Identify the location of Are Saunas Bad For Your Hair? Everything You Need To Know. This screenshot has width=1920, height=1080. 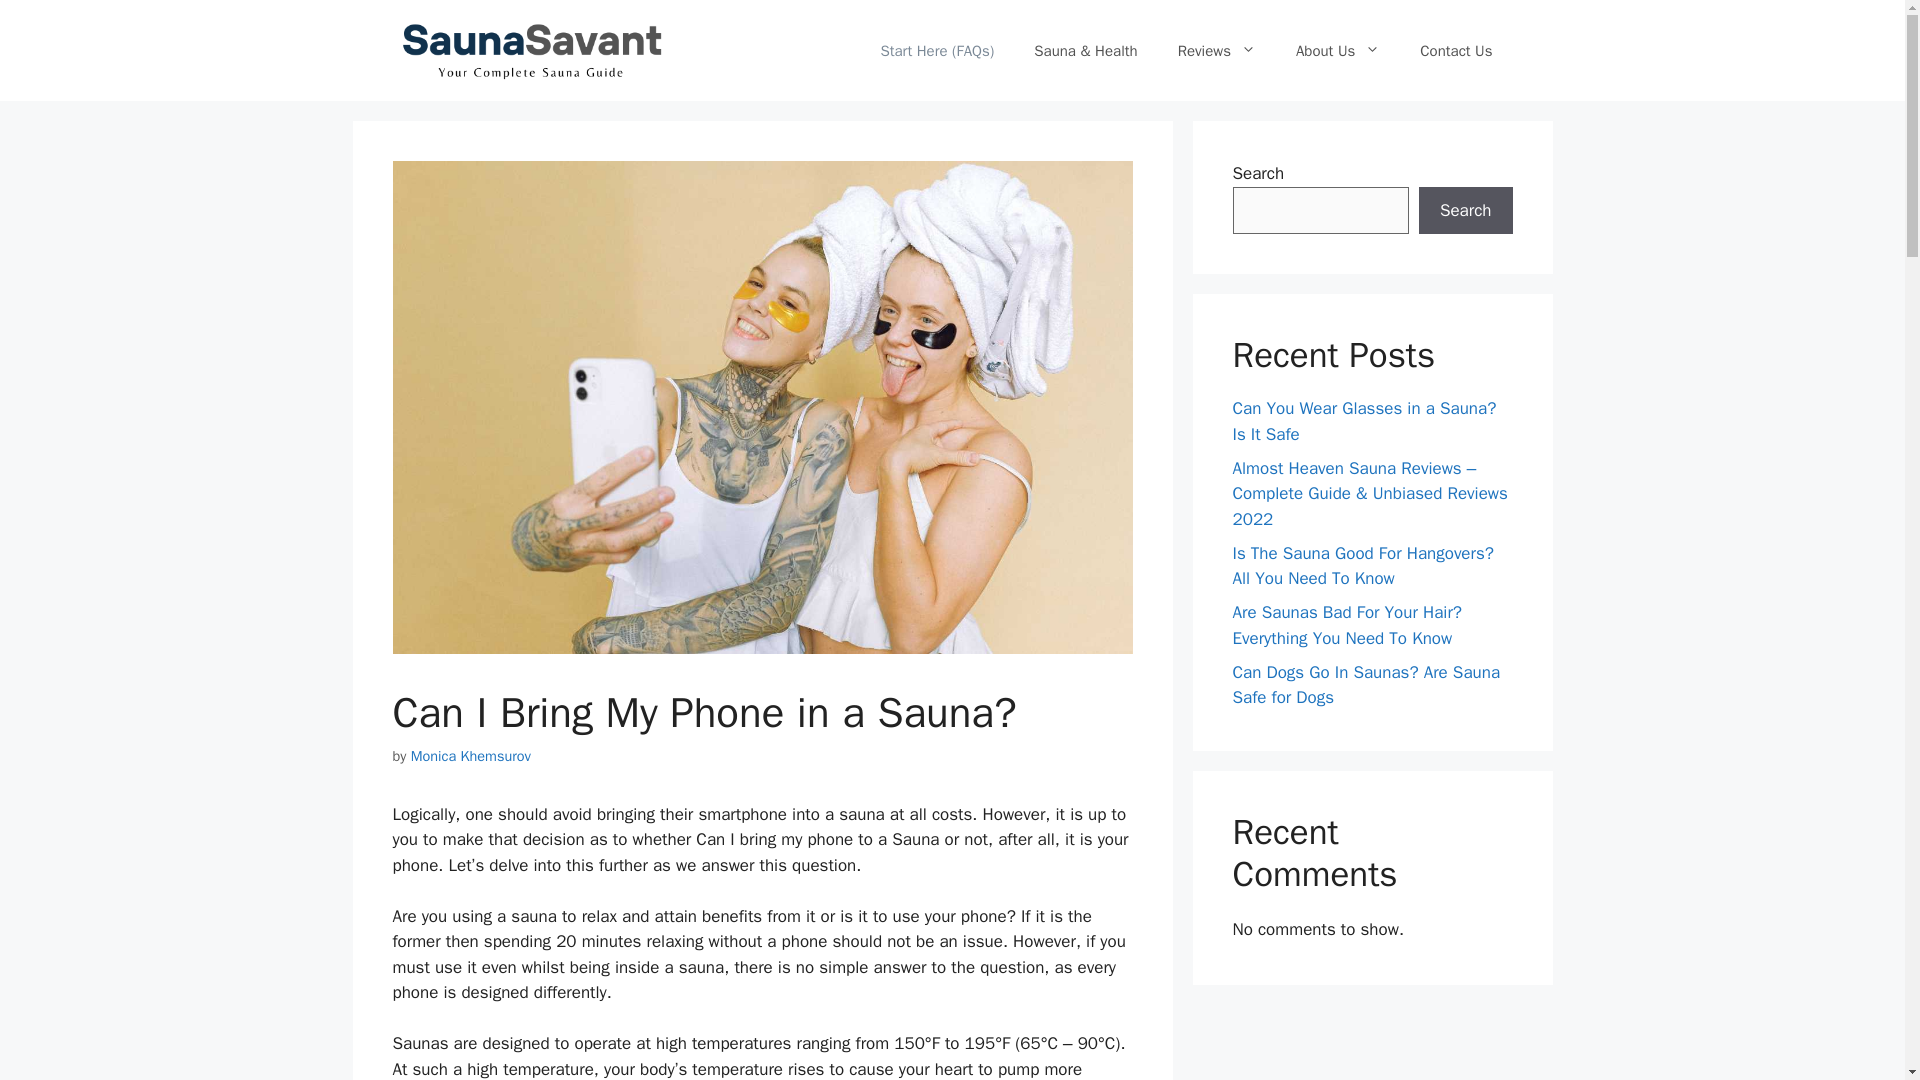
(1346, 625).